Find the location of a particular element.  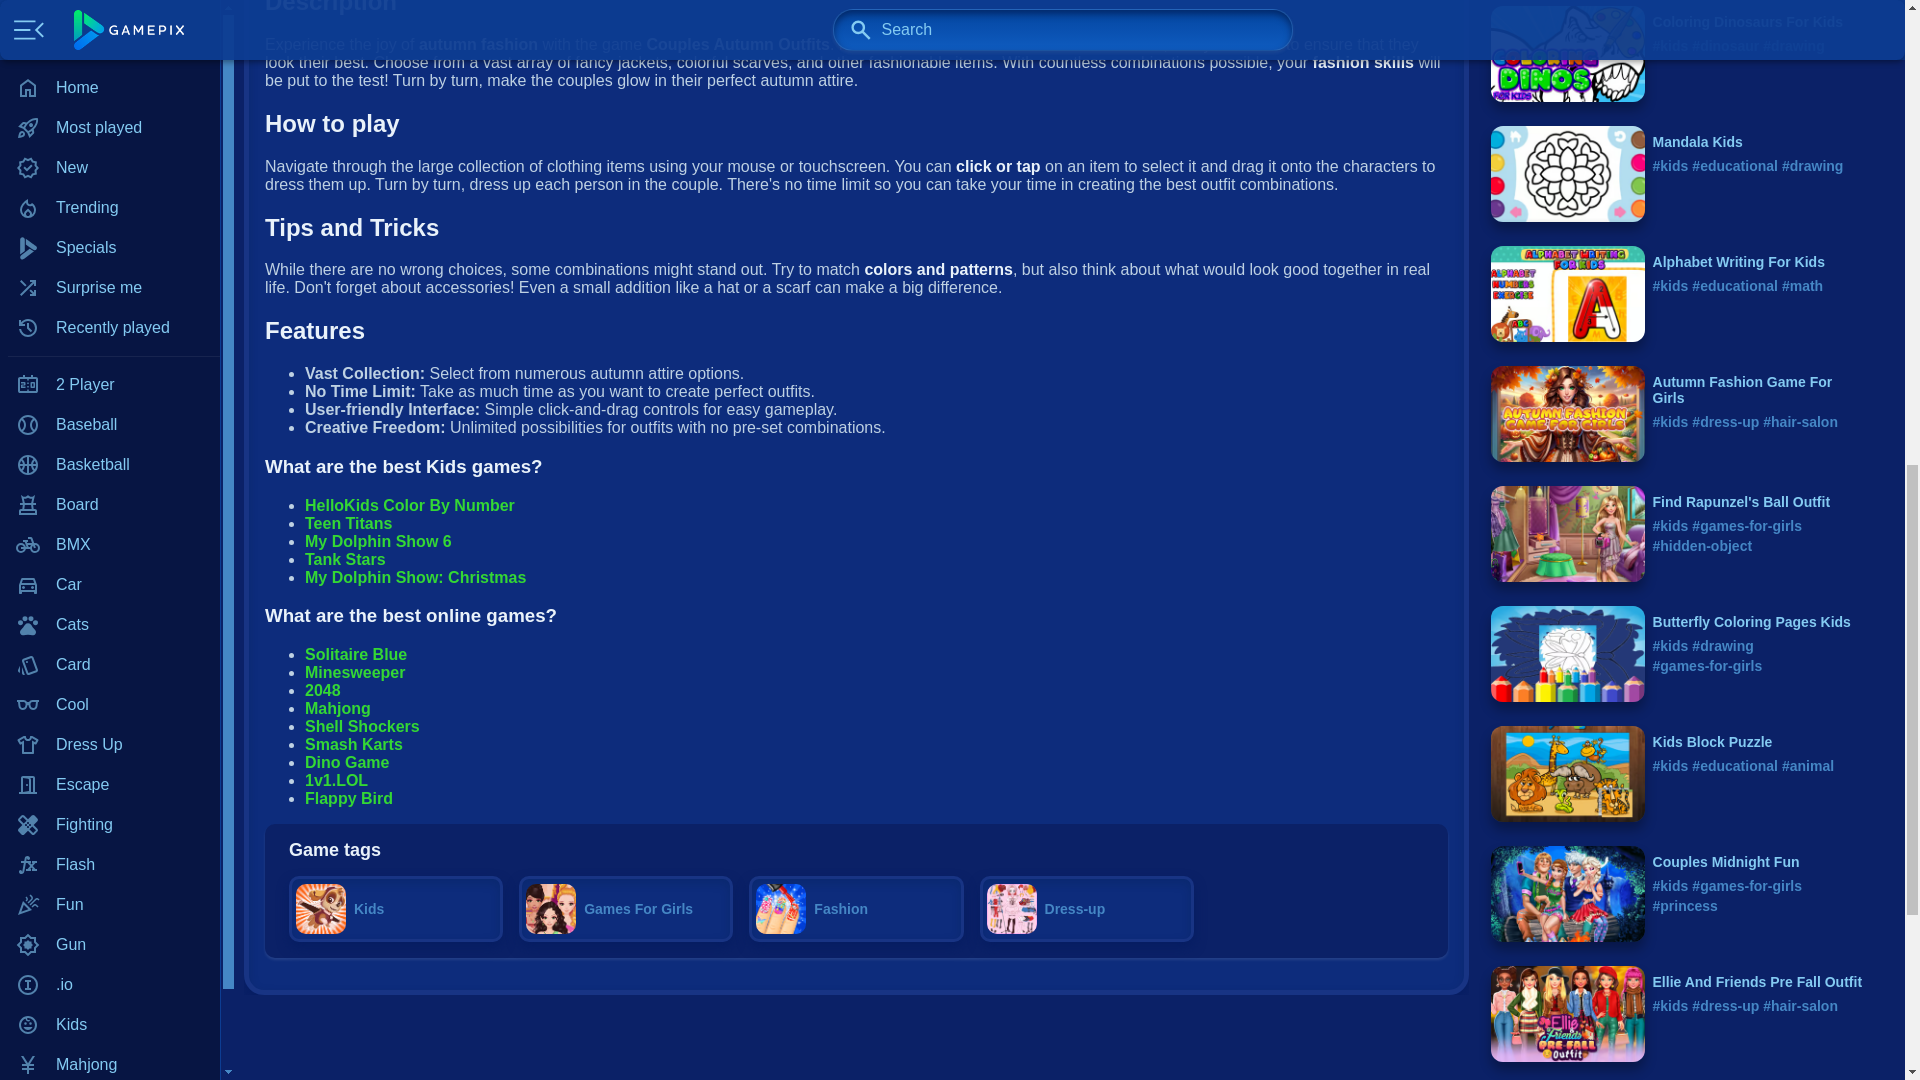

Snake is located at coordinates (110, 345).